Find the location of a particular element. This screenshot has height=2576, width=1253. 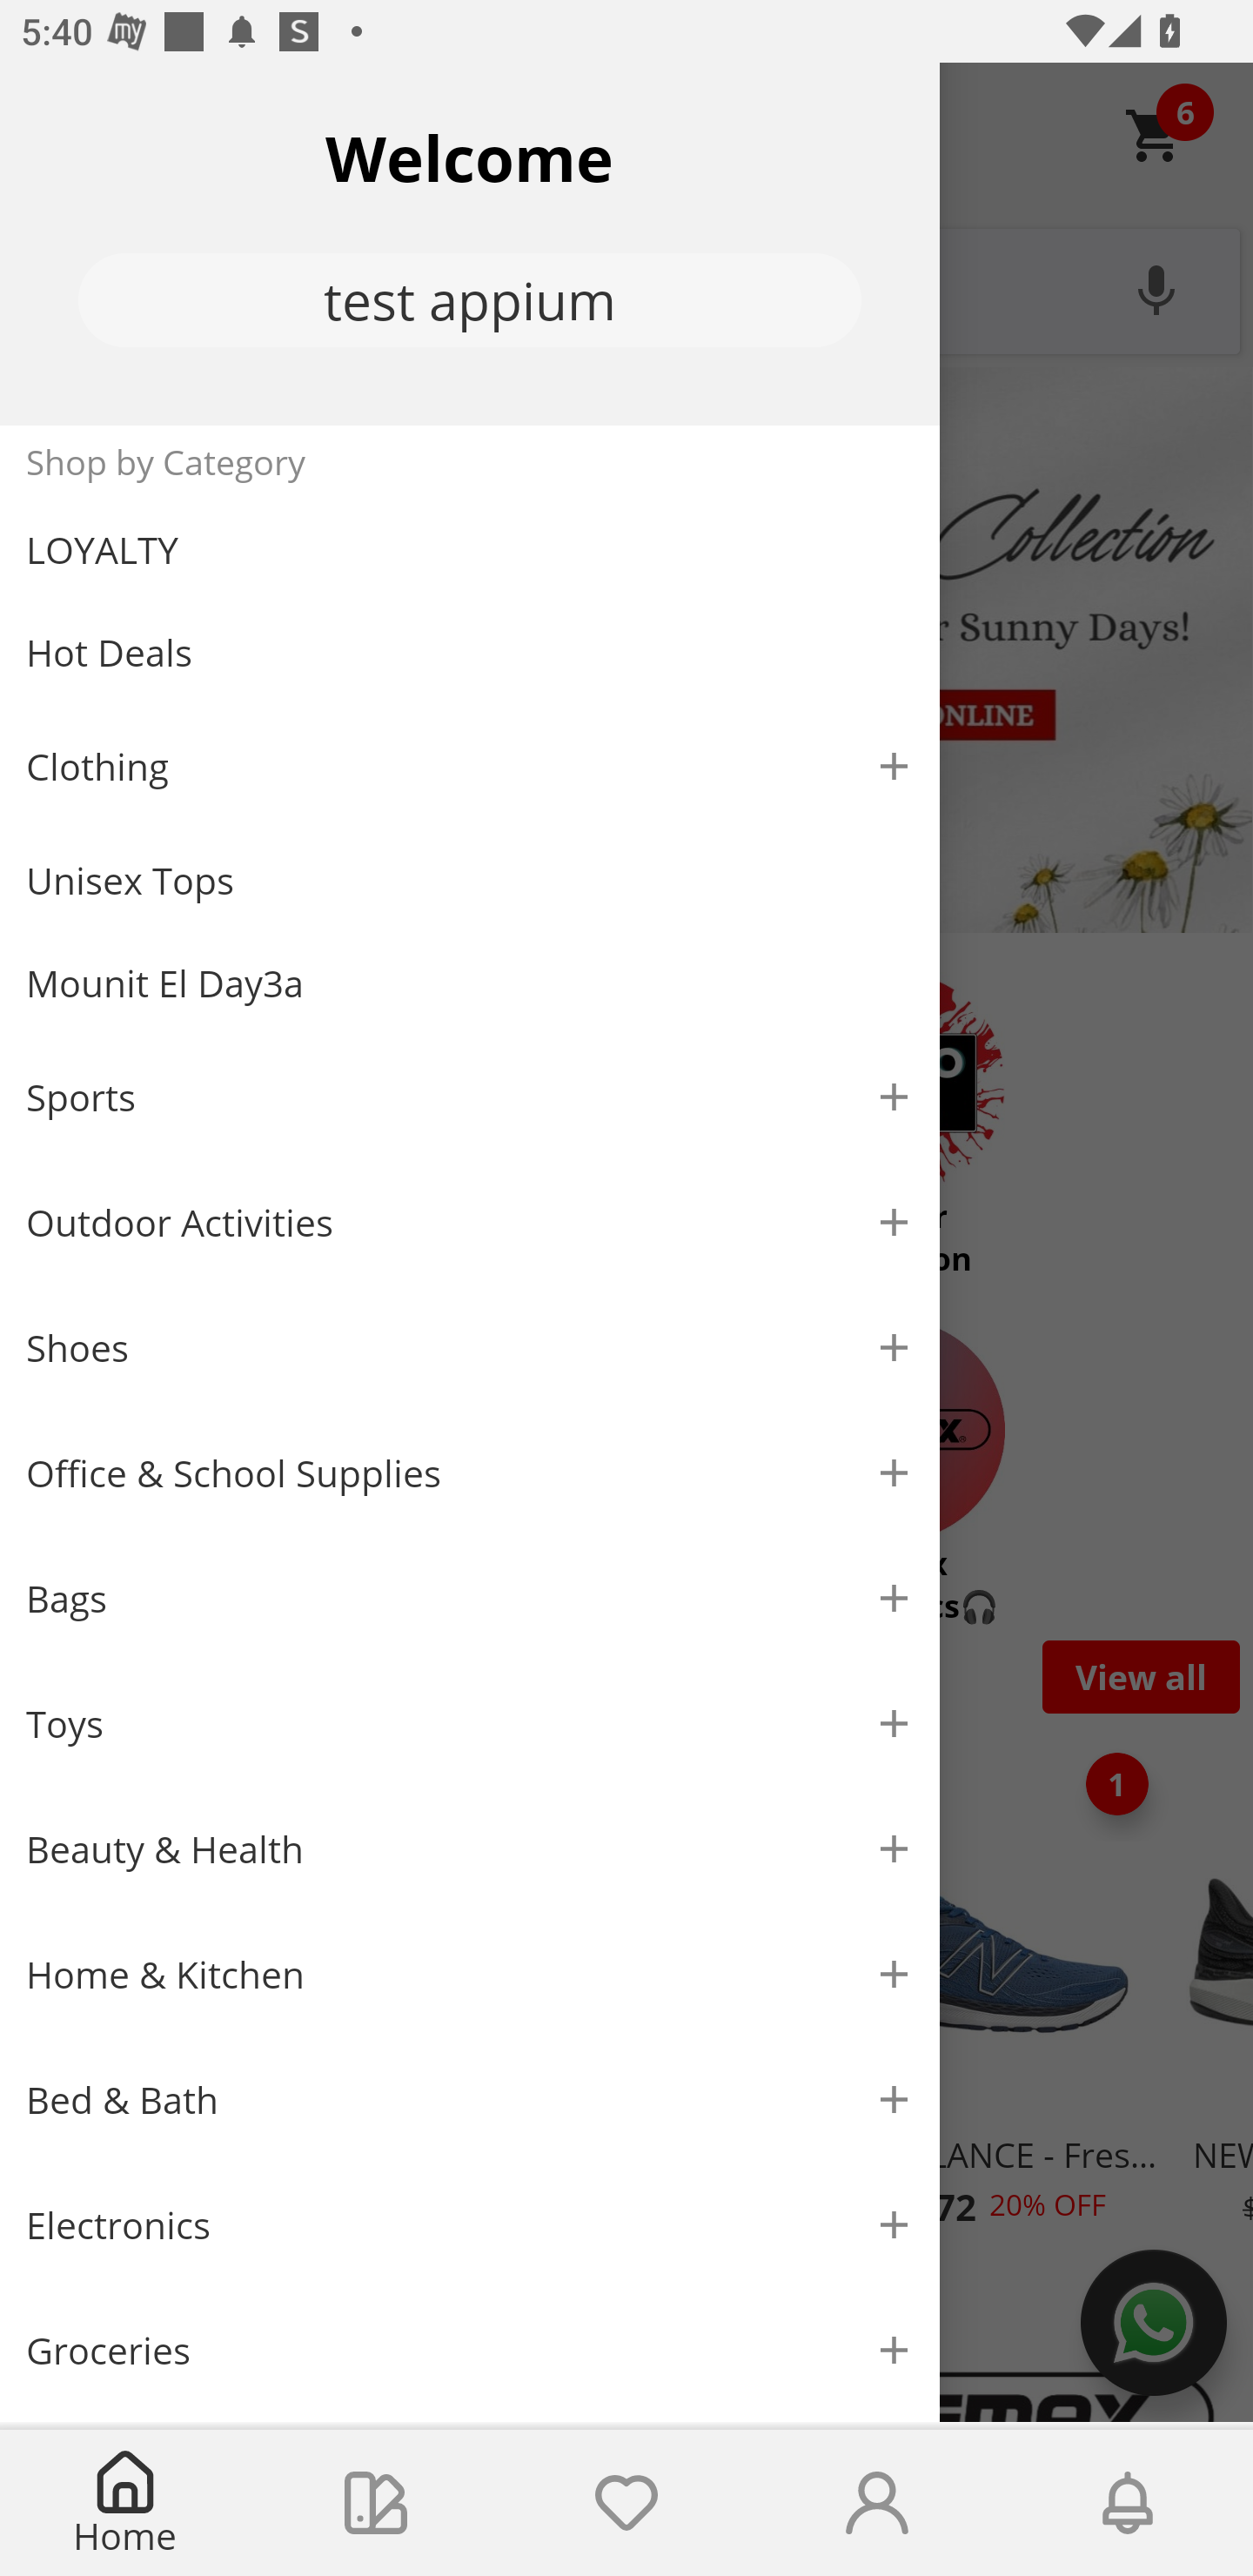

Wishlist is located at coordinates (626, 2503).